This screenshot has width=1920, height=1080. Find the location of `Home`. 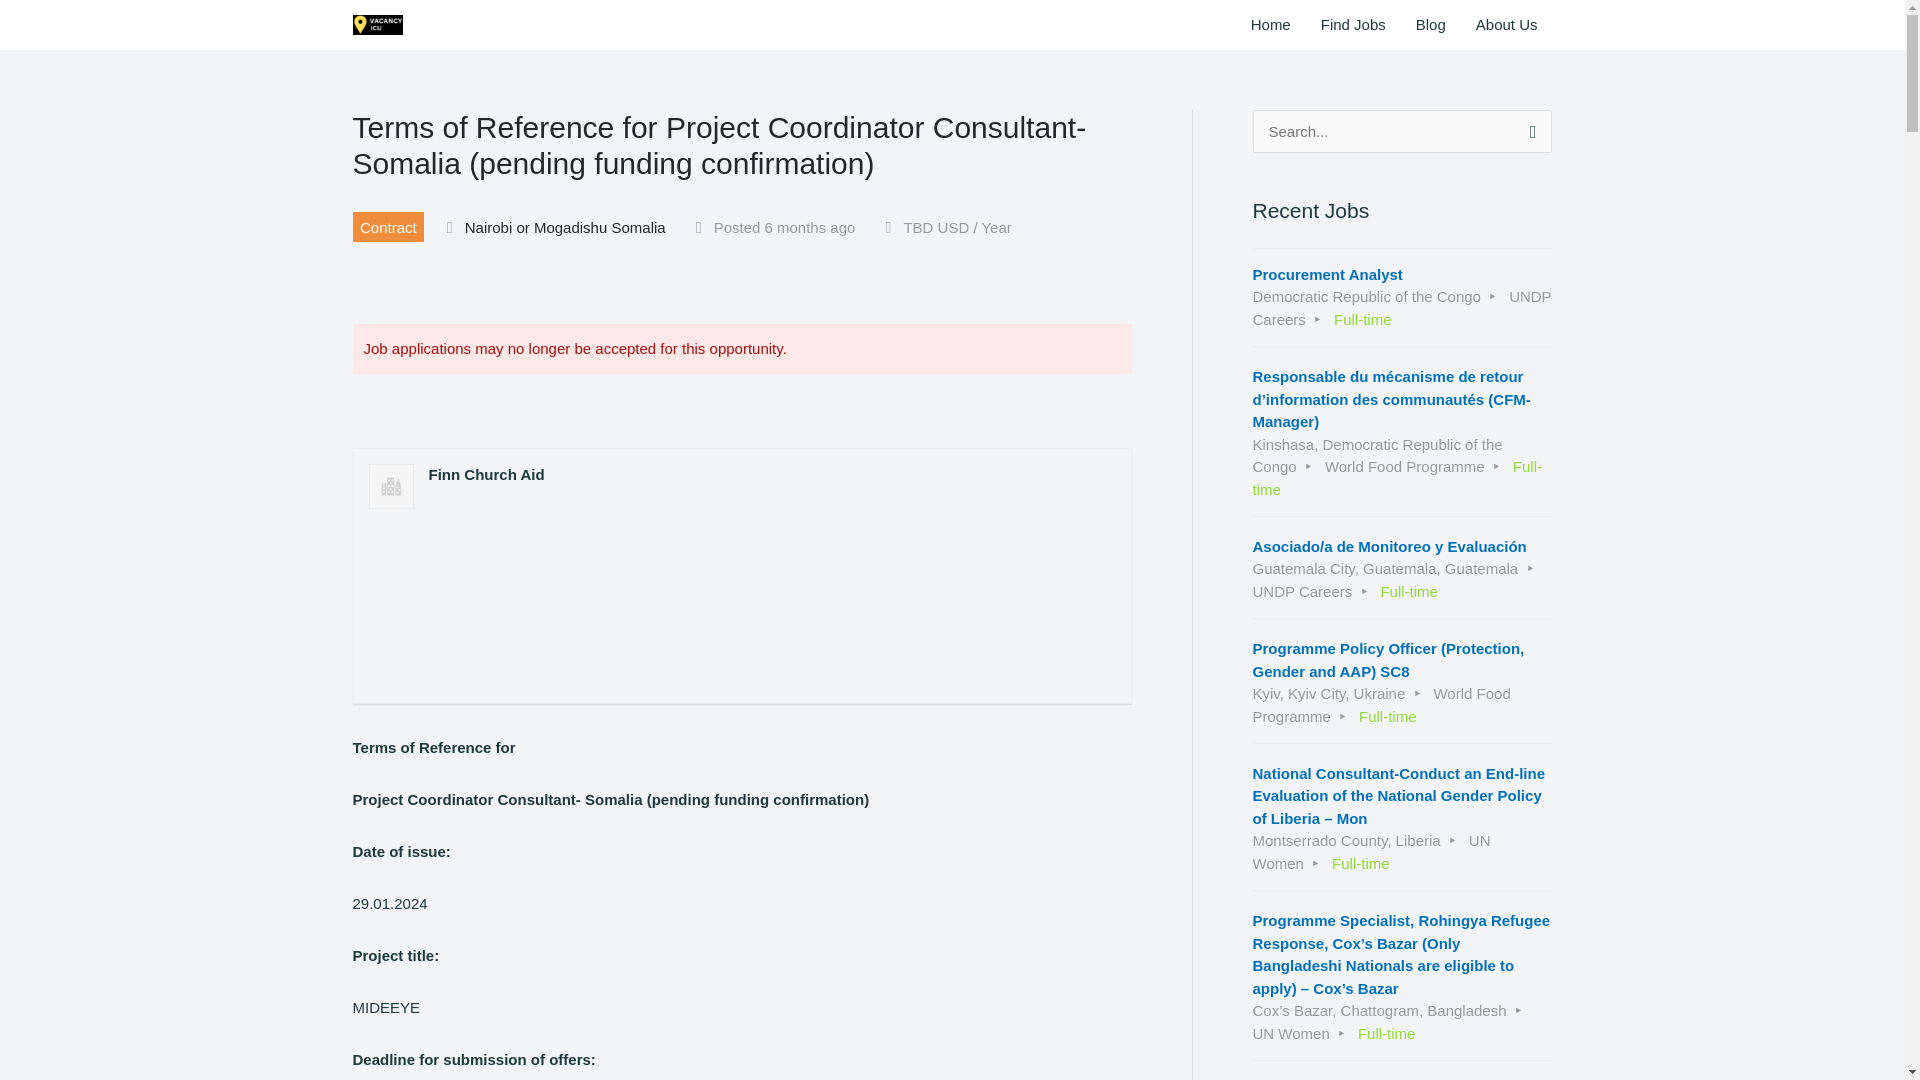

Home is located at coordinates (1270, 24).